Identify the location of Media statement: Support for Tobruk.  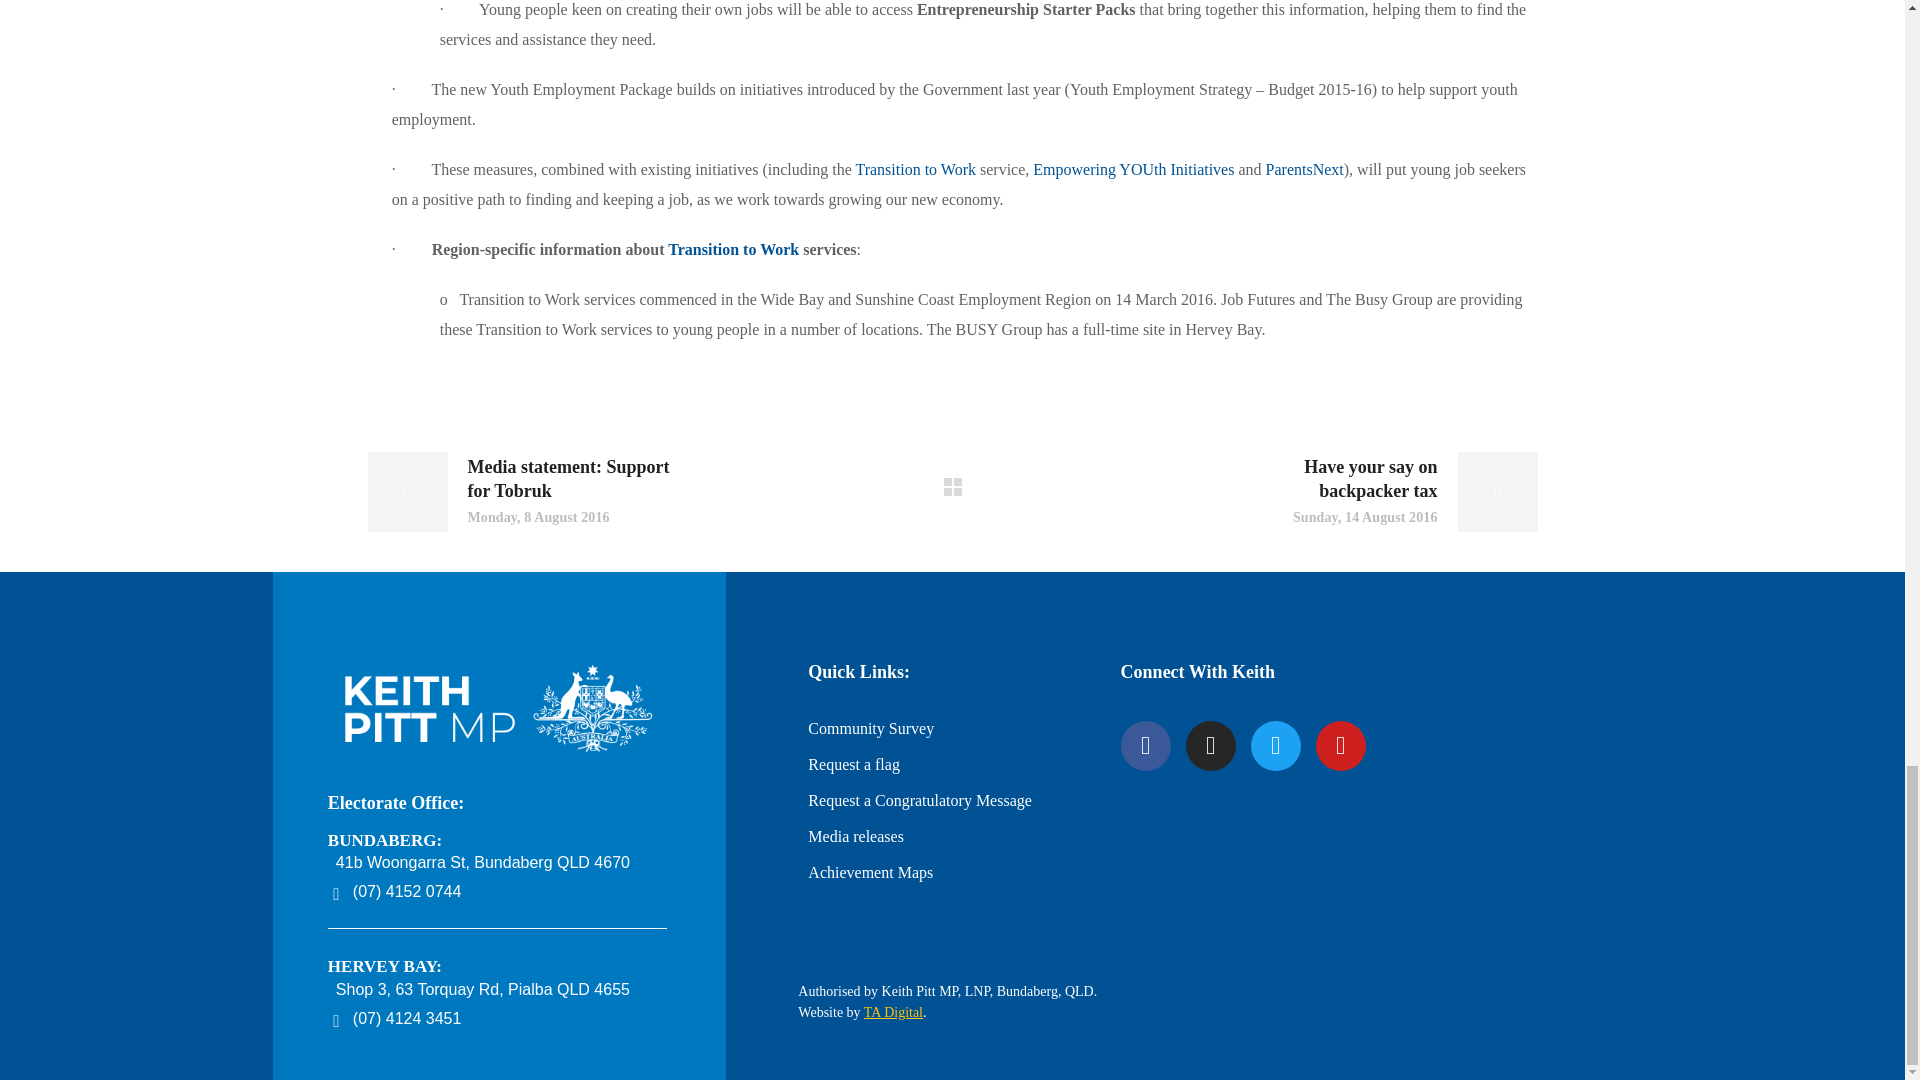
(522, 492).